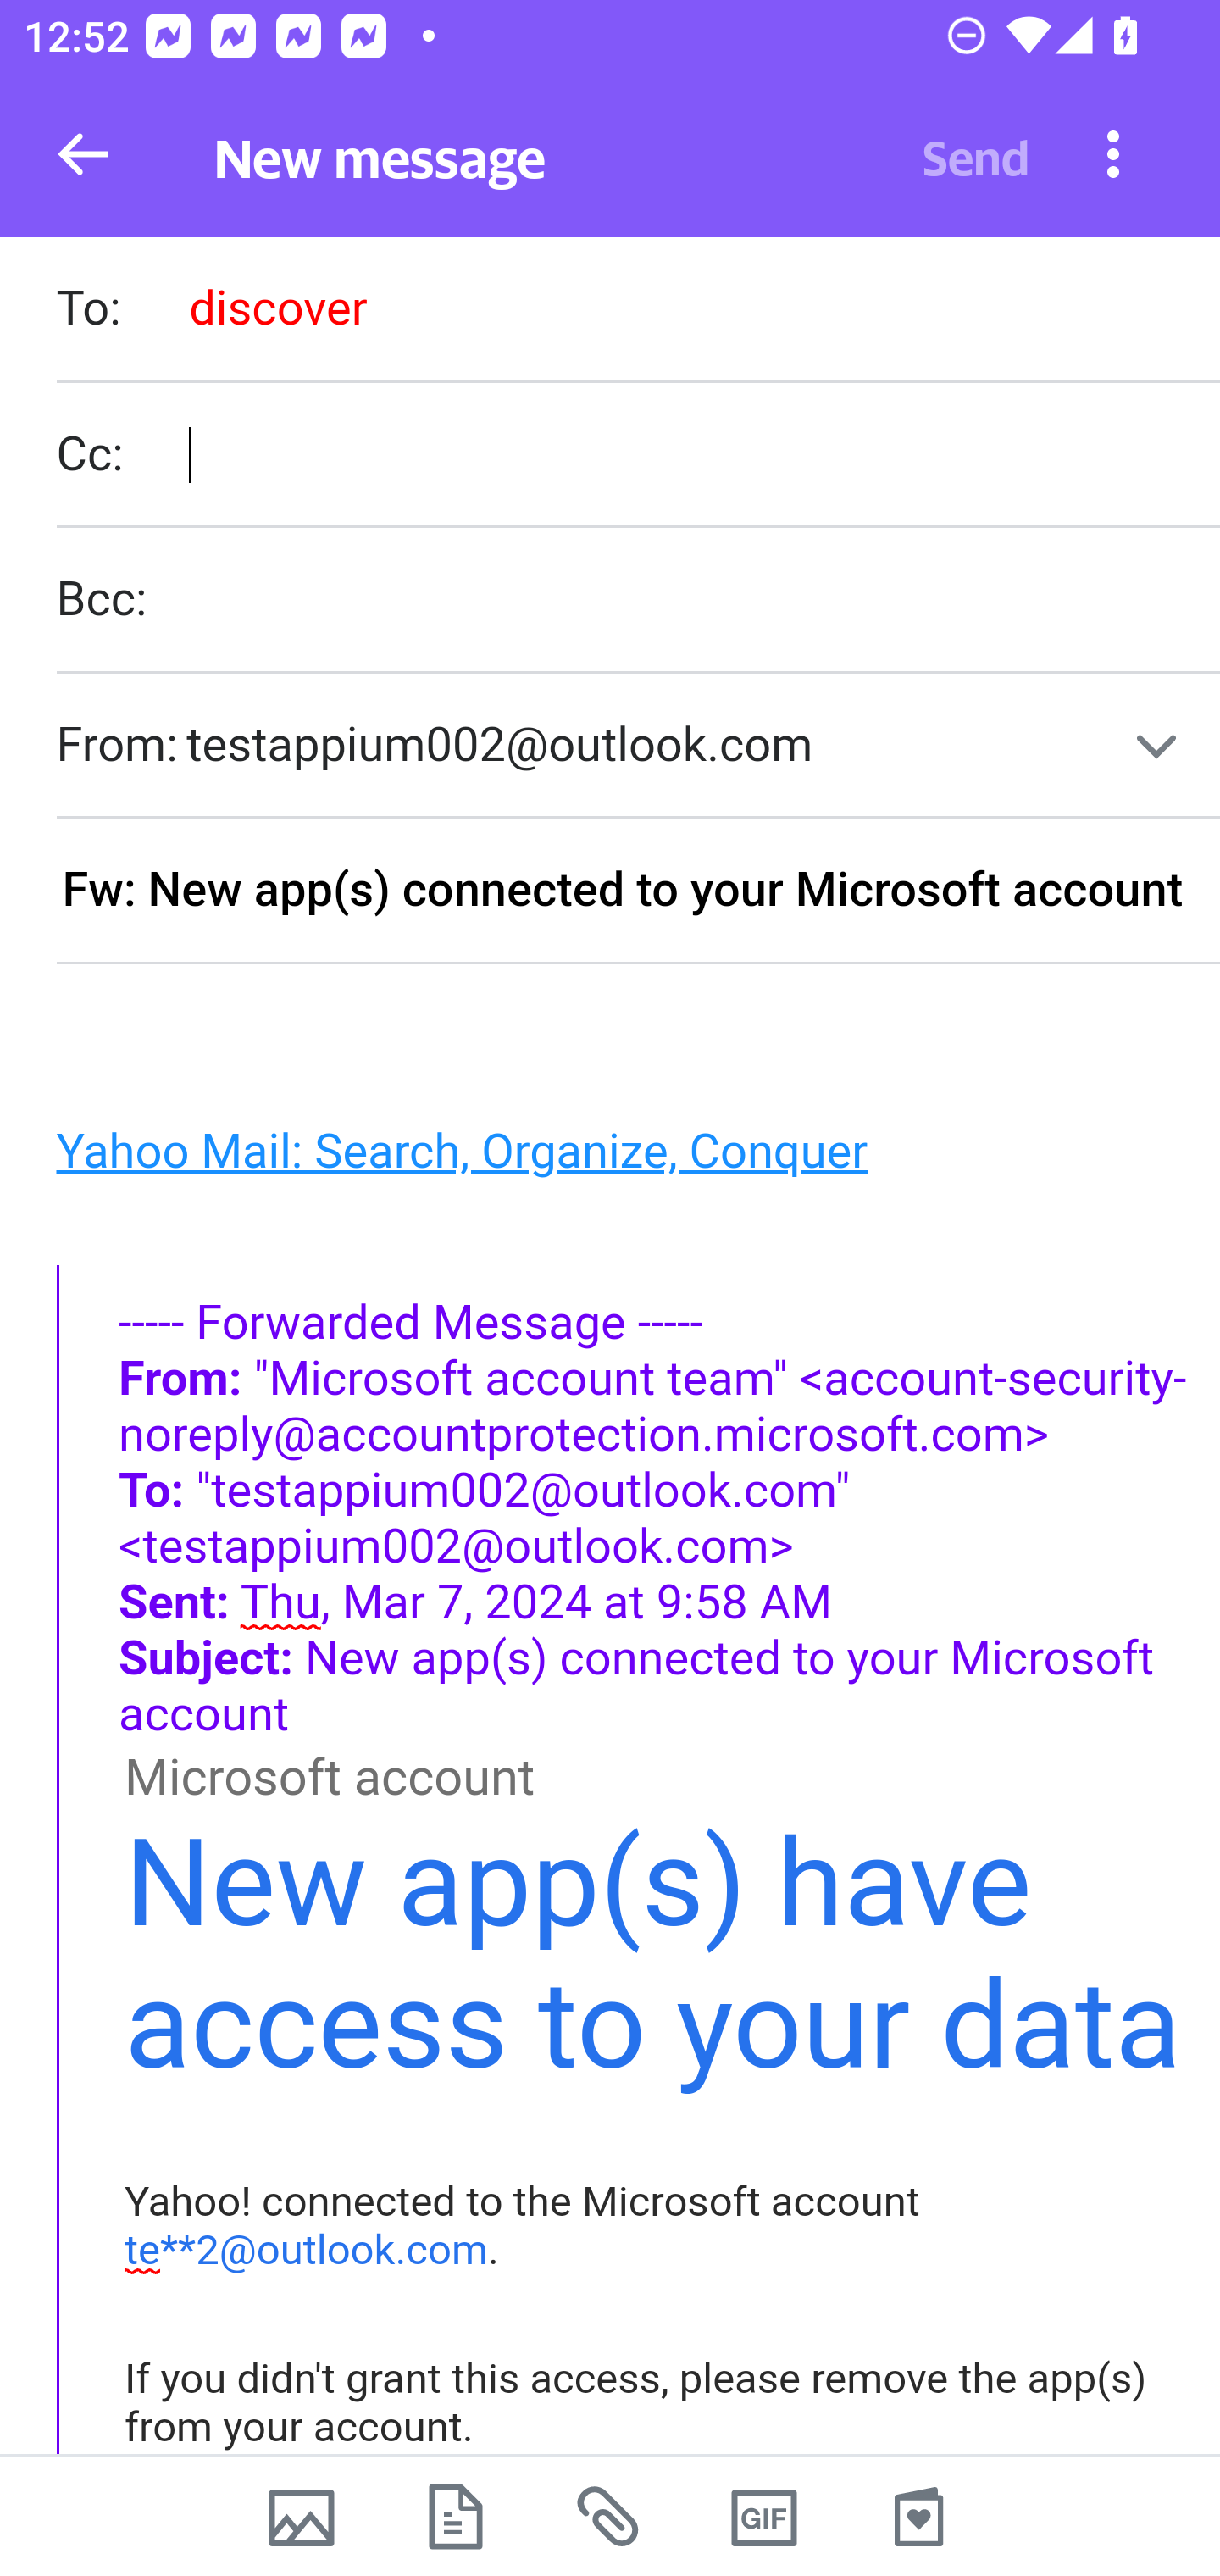 The image size is (1220, 2576). Describe the element at coordinates (976, 154) in the screenshot. I see `Send` at that location.